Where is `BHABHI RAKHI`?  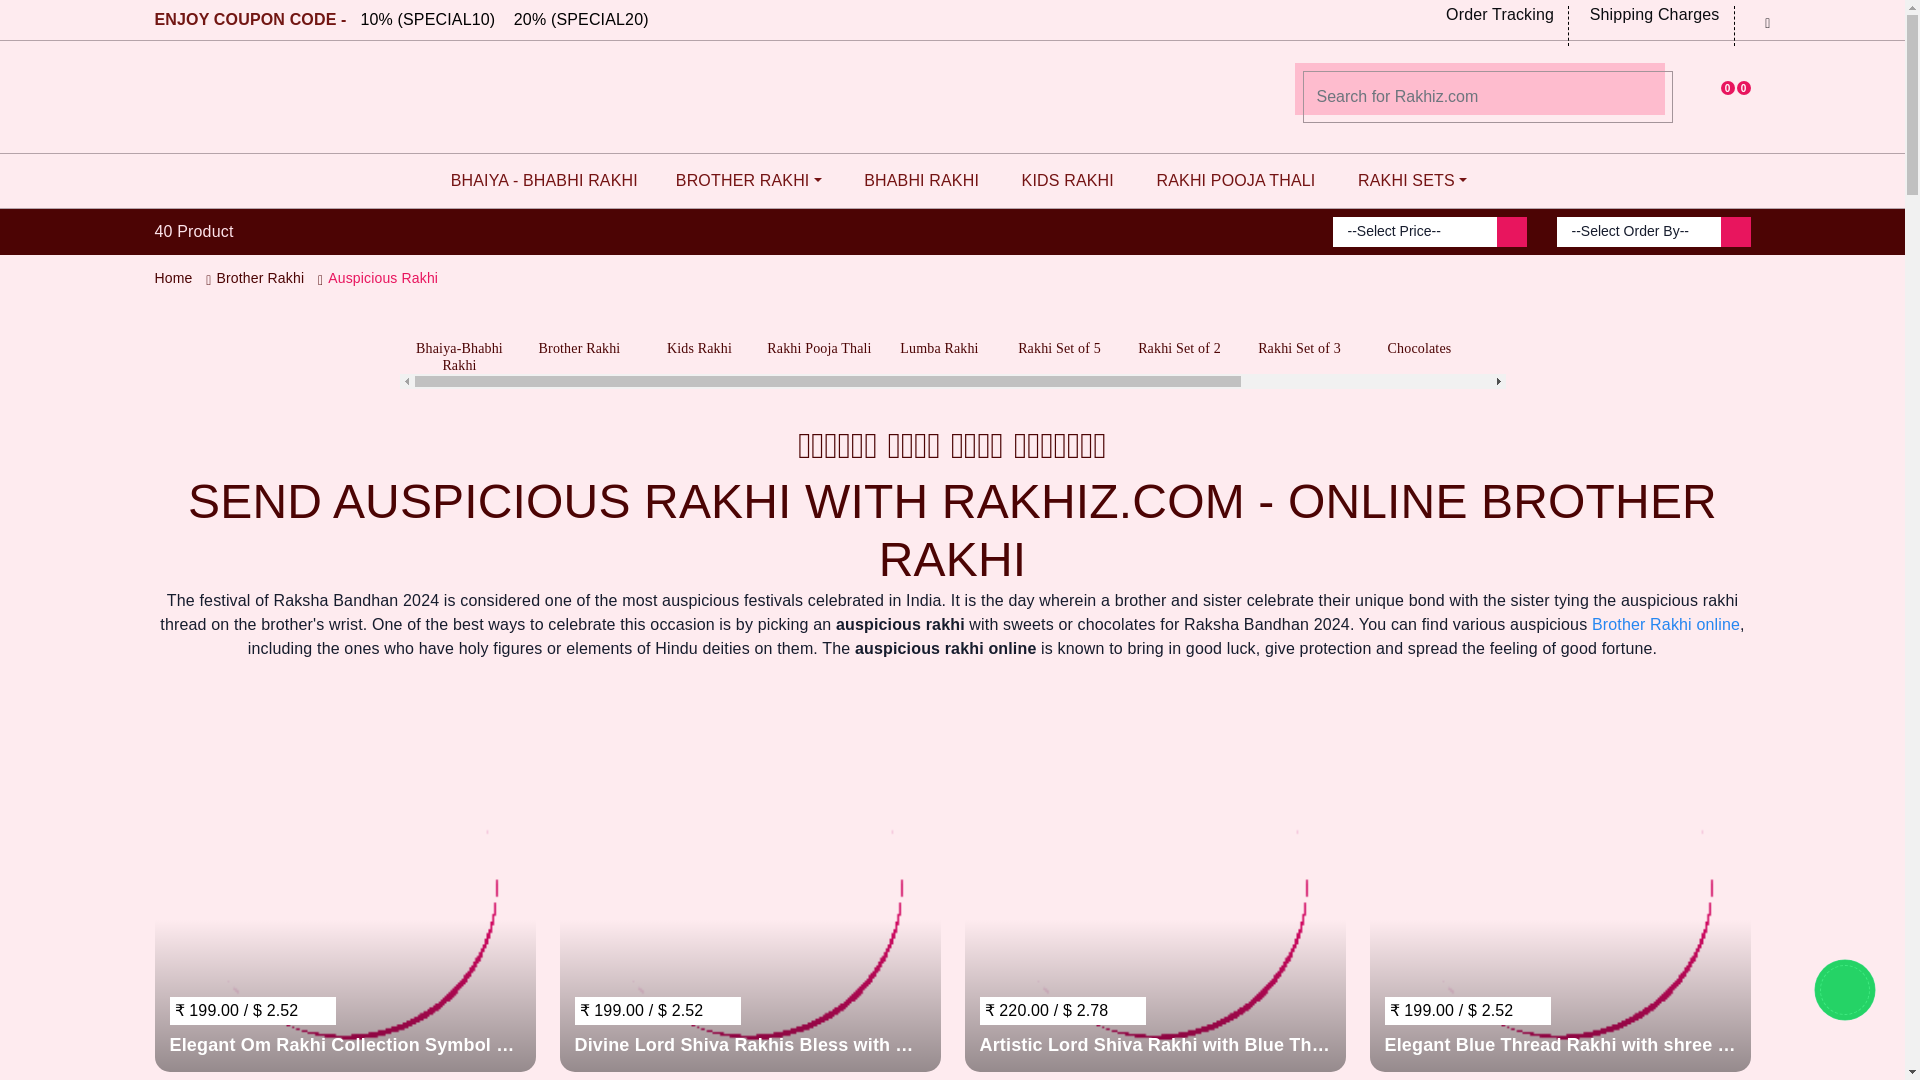
BHABHI RAKHI is located at coordinates (916, 181).